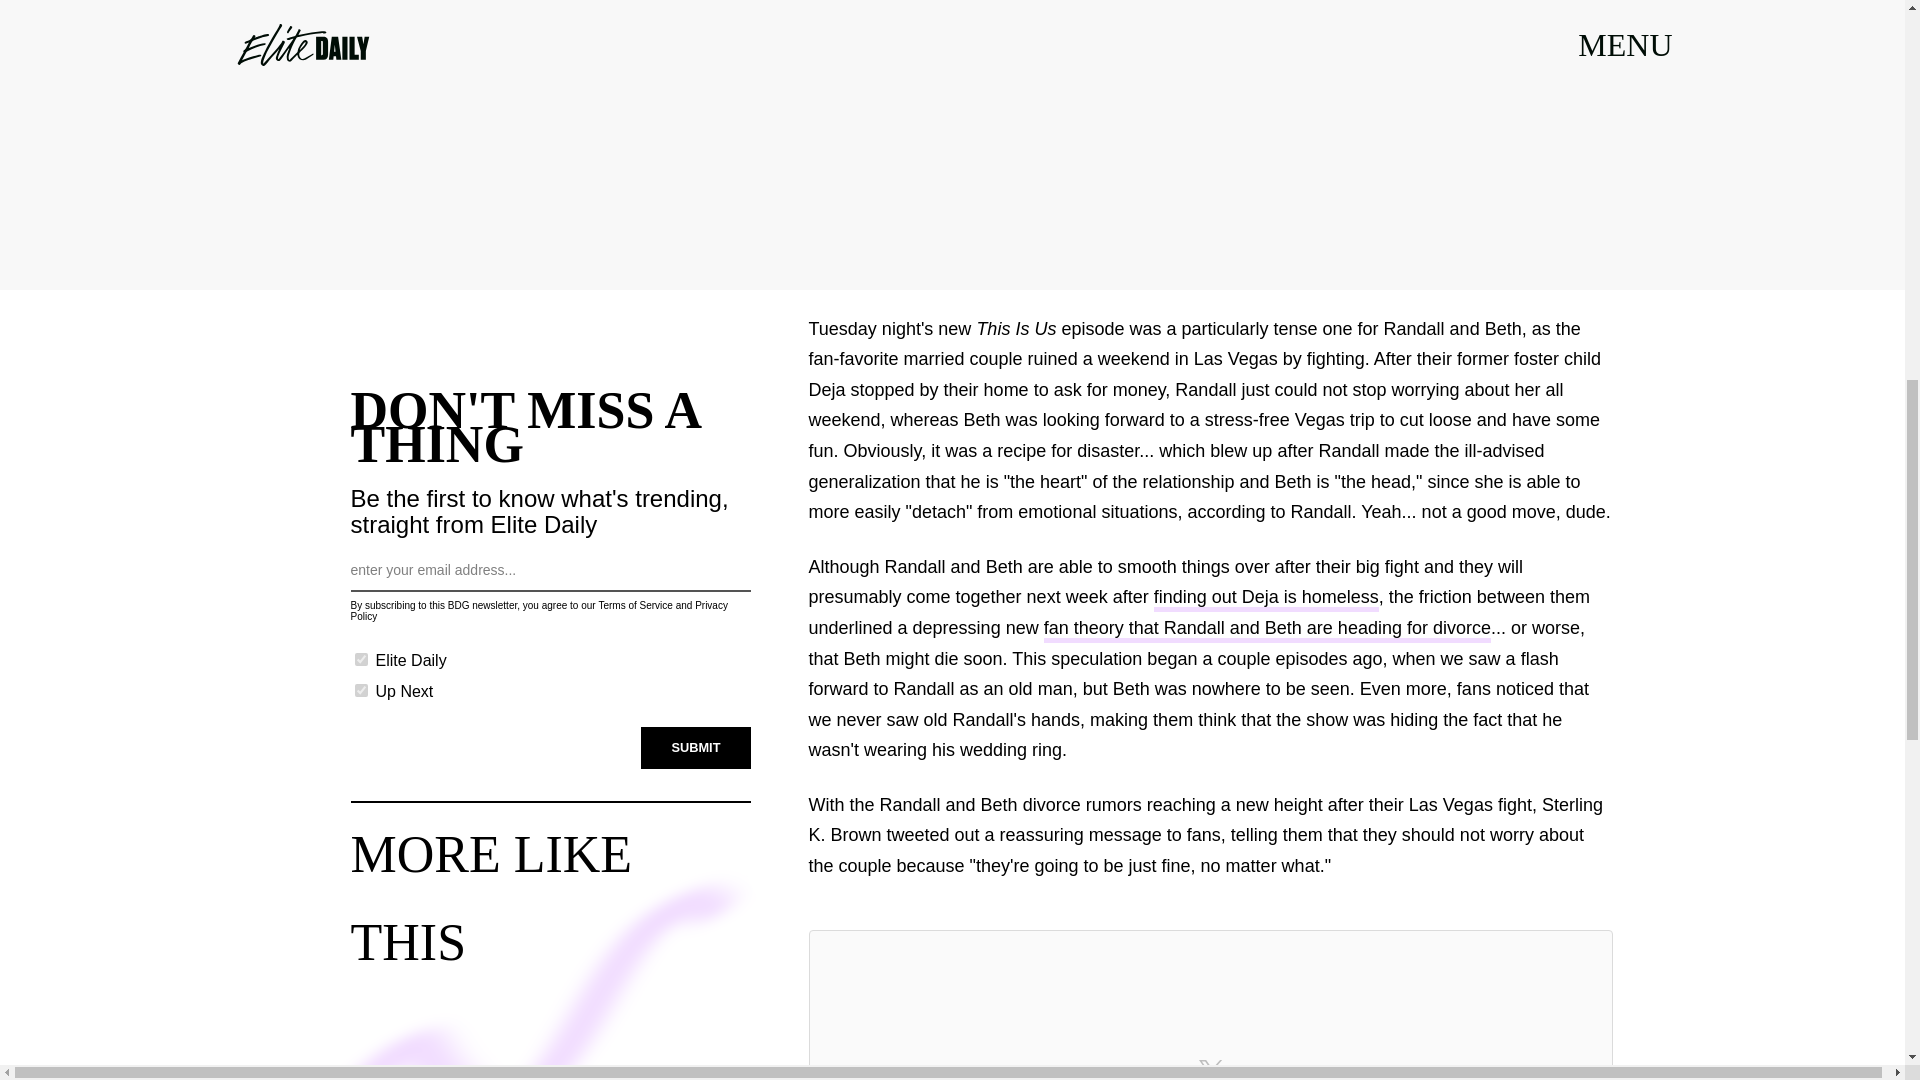  Describe the element at coordinates (634, 606) in the screenshot. I see `Terms of Service` at that location.